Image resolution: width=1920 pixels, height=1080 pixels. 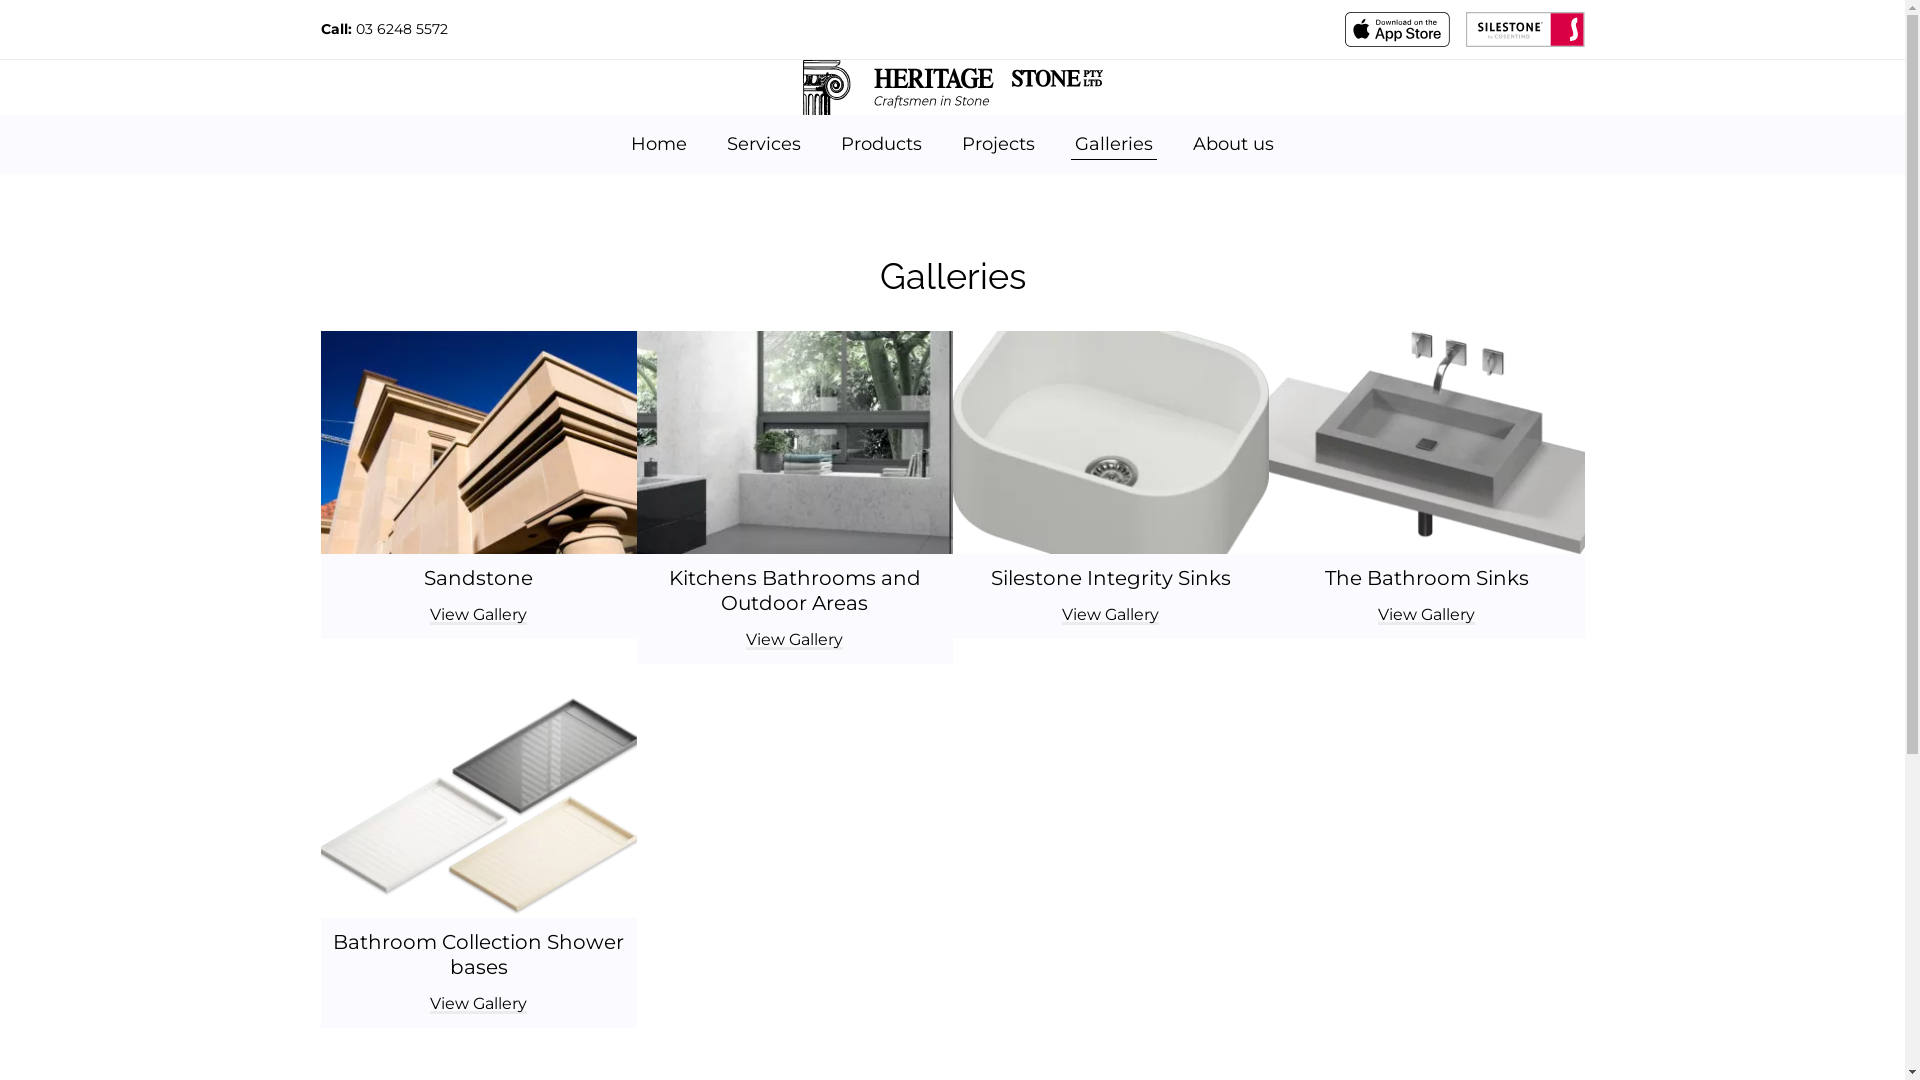 What do you see at coordinates (478, 615) in the screenshot?
I see `View Gallery` at bounding box center [478, 615].